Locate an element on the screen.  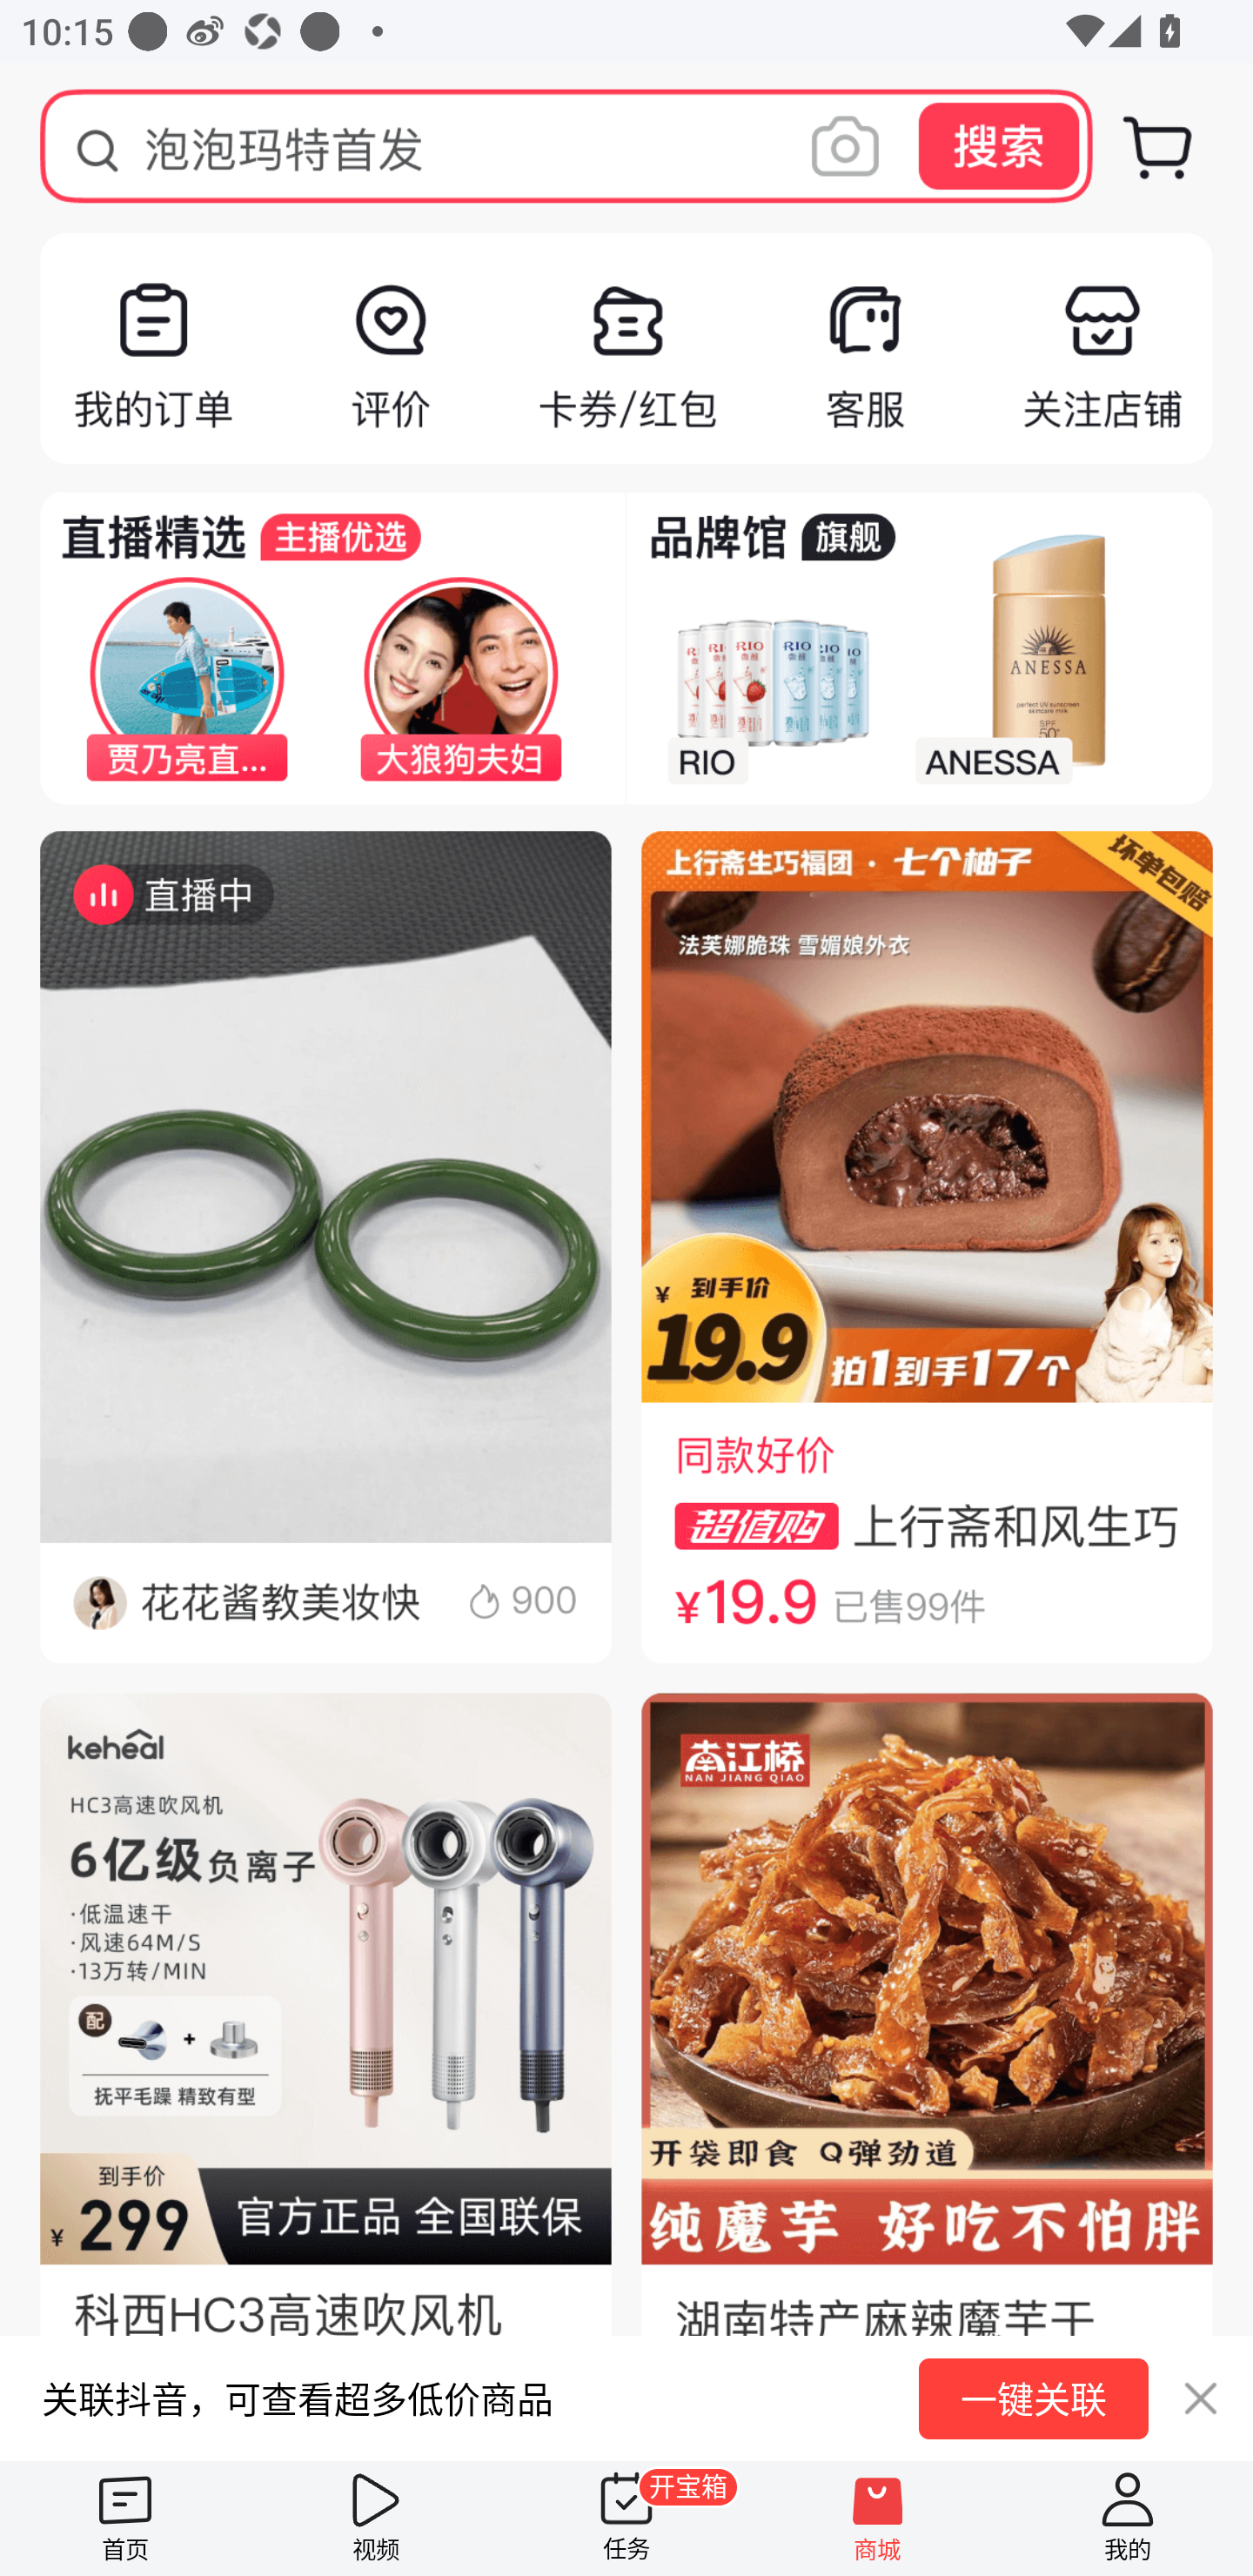
一键关联 is located at coordinates (1034, 2399).